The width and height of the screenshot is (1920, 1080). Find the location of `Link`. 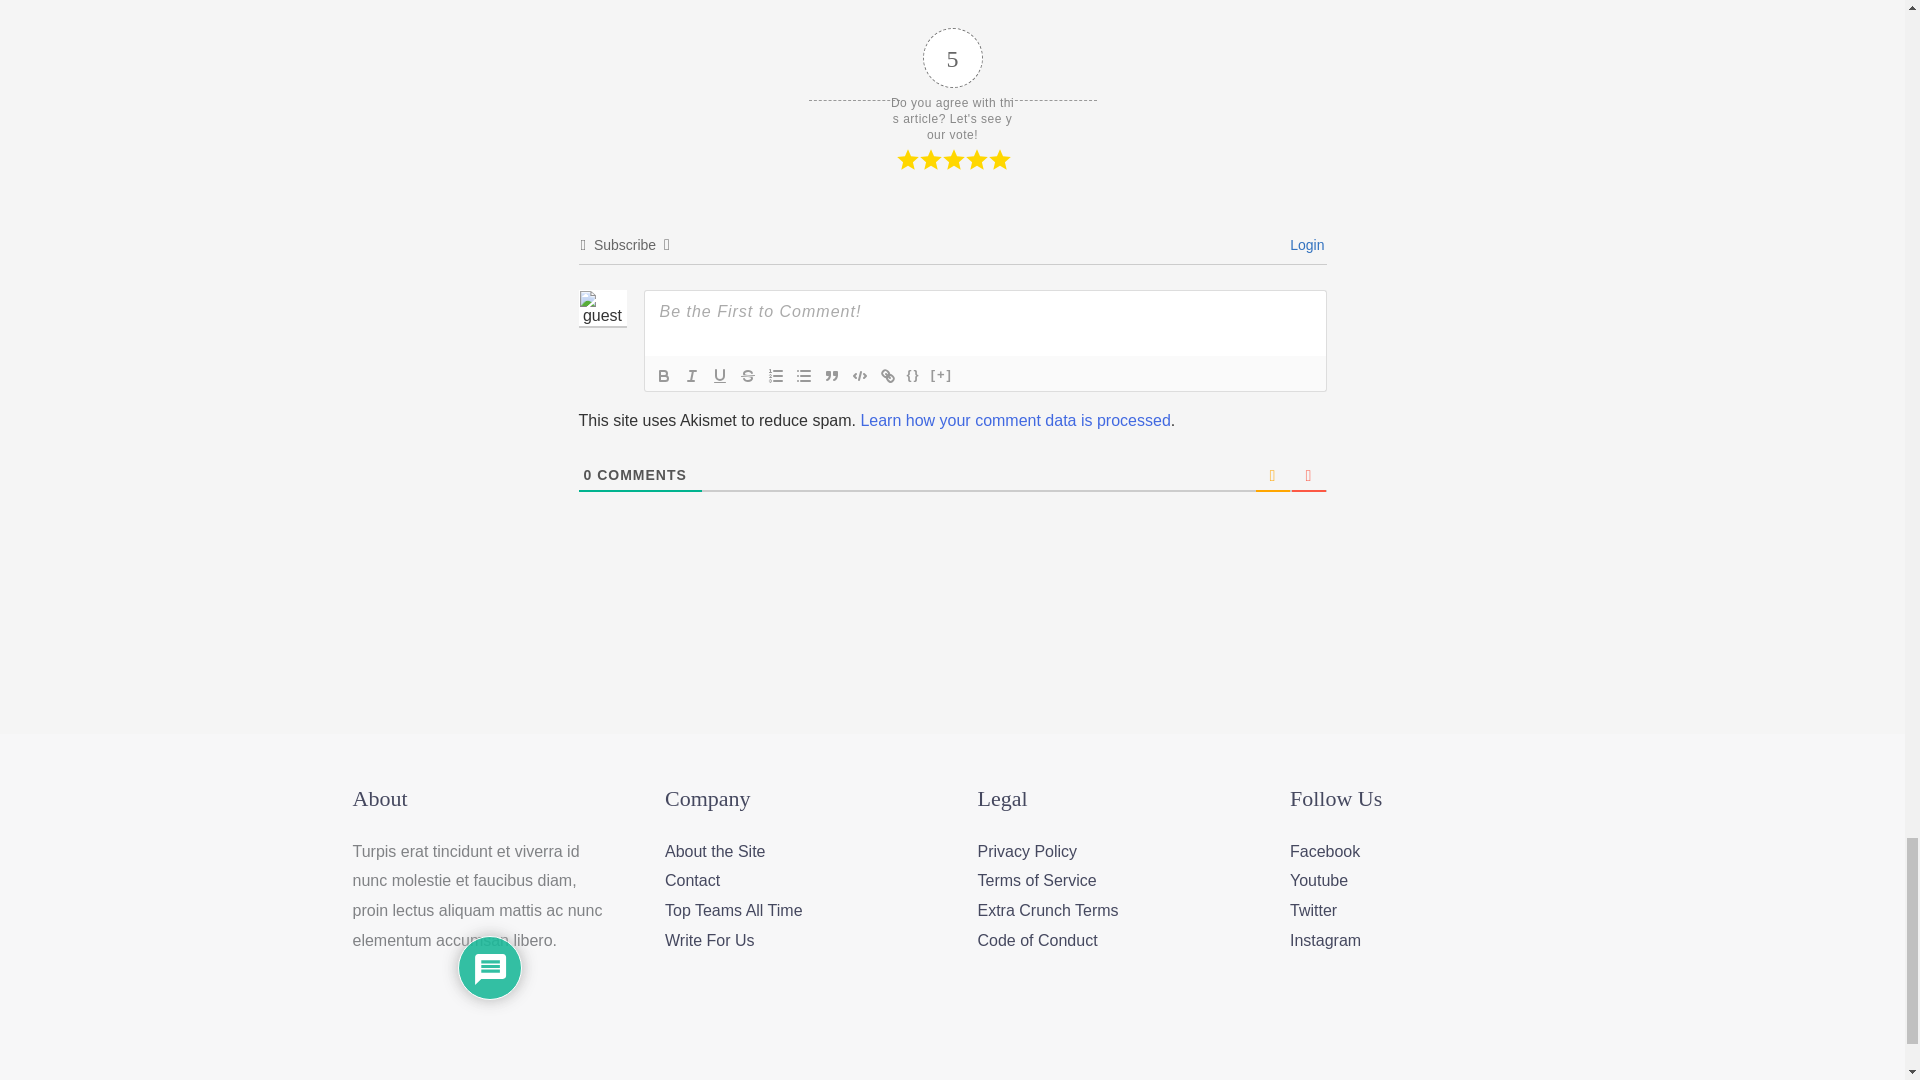

Link is located at coordinates (888, 375).